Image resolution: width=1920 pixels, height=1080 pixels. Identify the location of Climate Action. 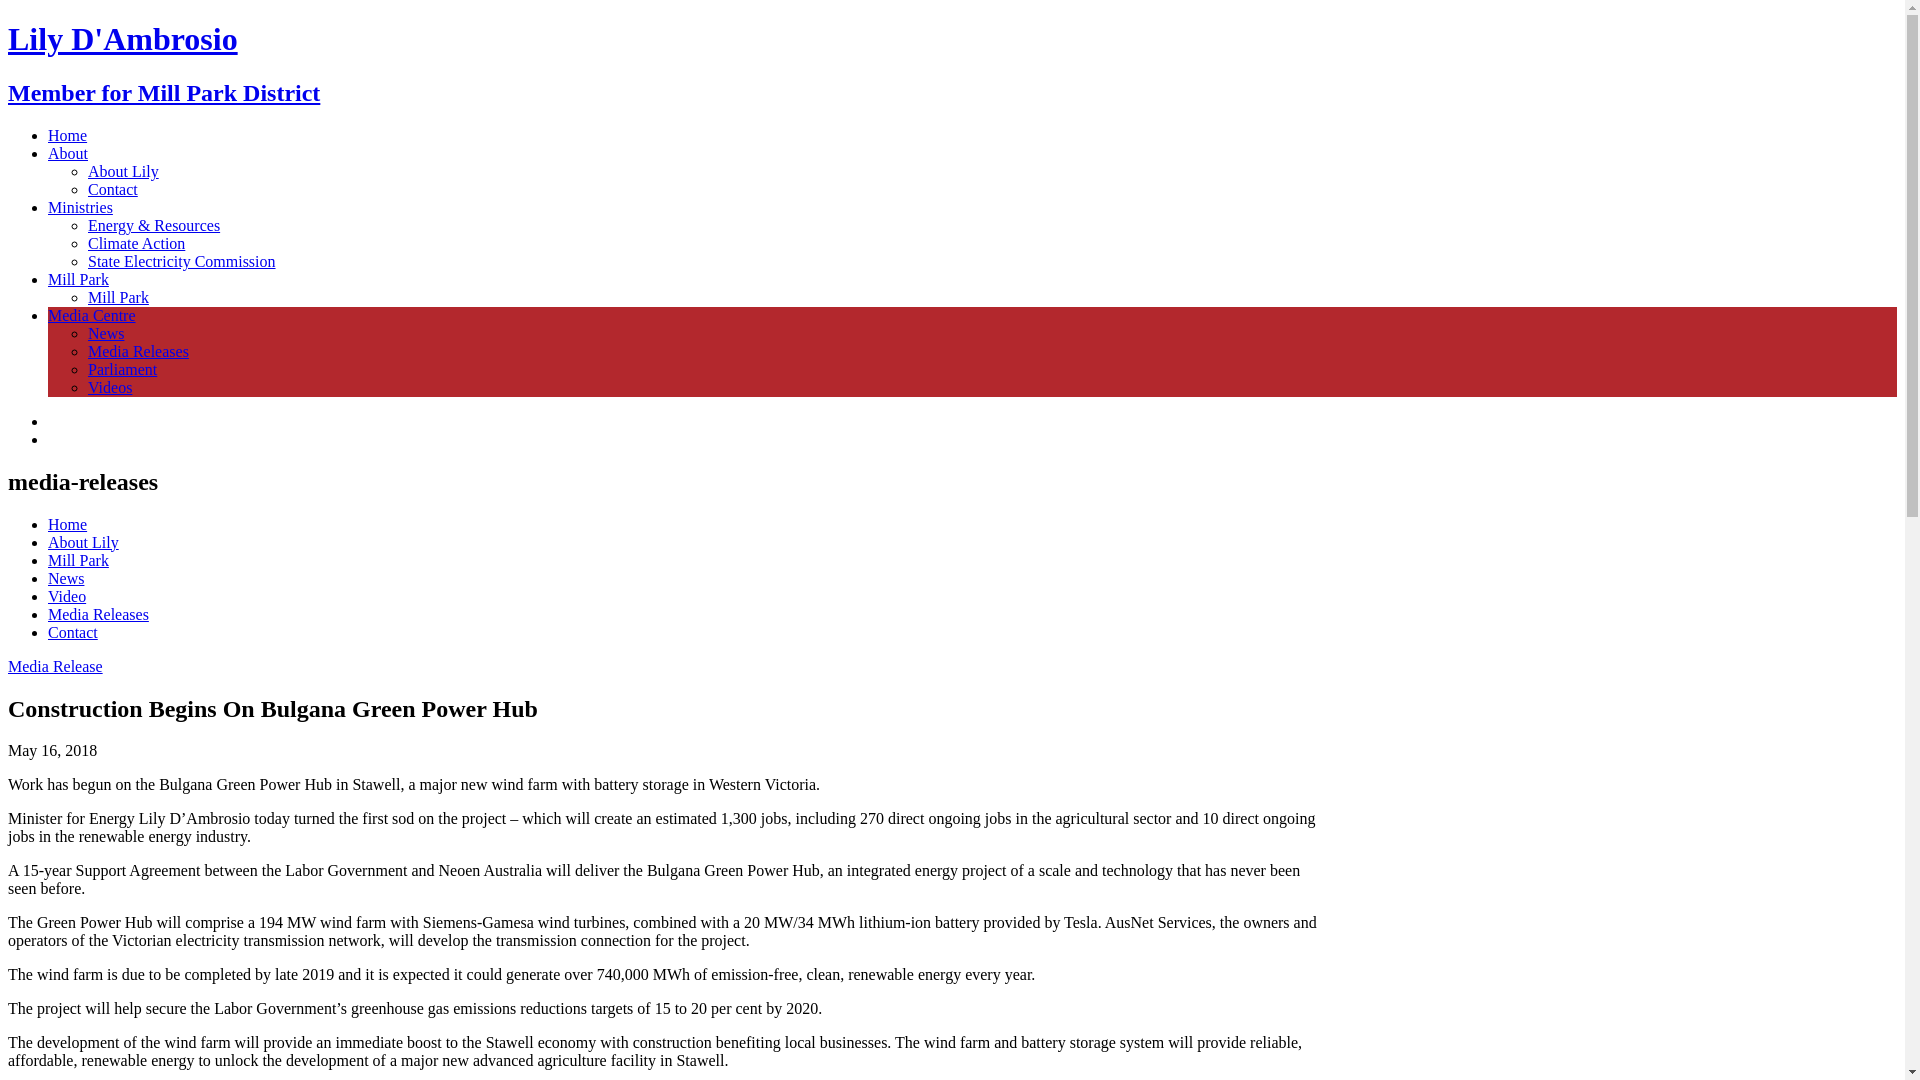
(136, 244).